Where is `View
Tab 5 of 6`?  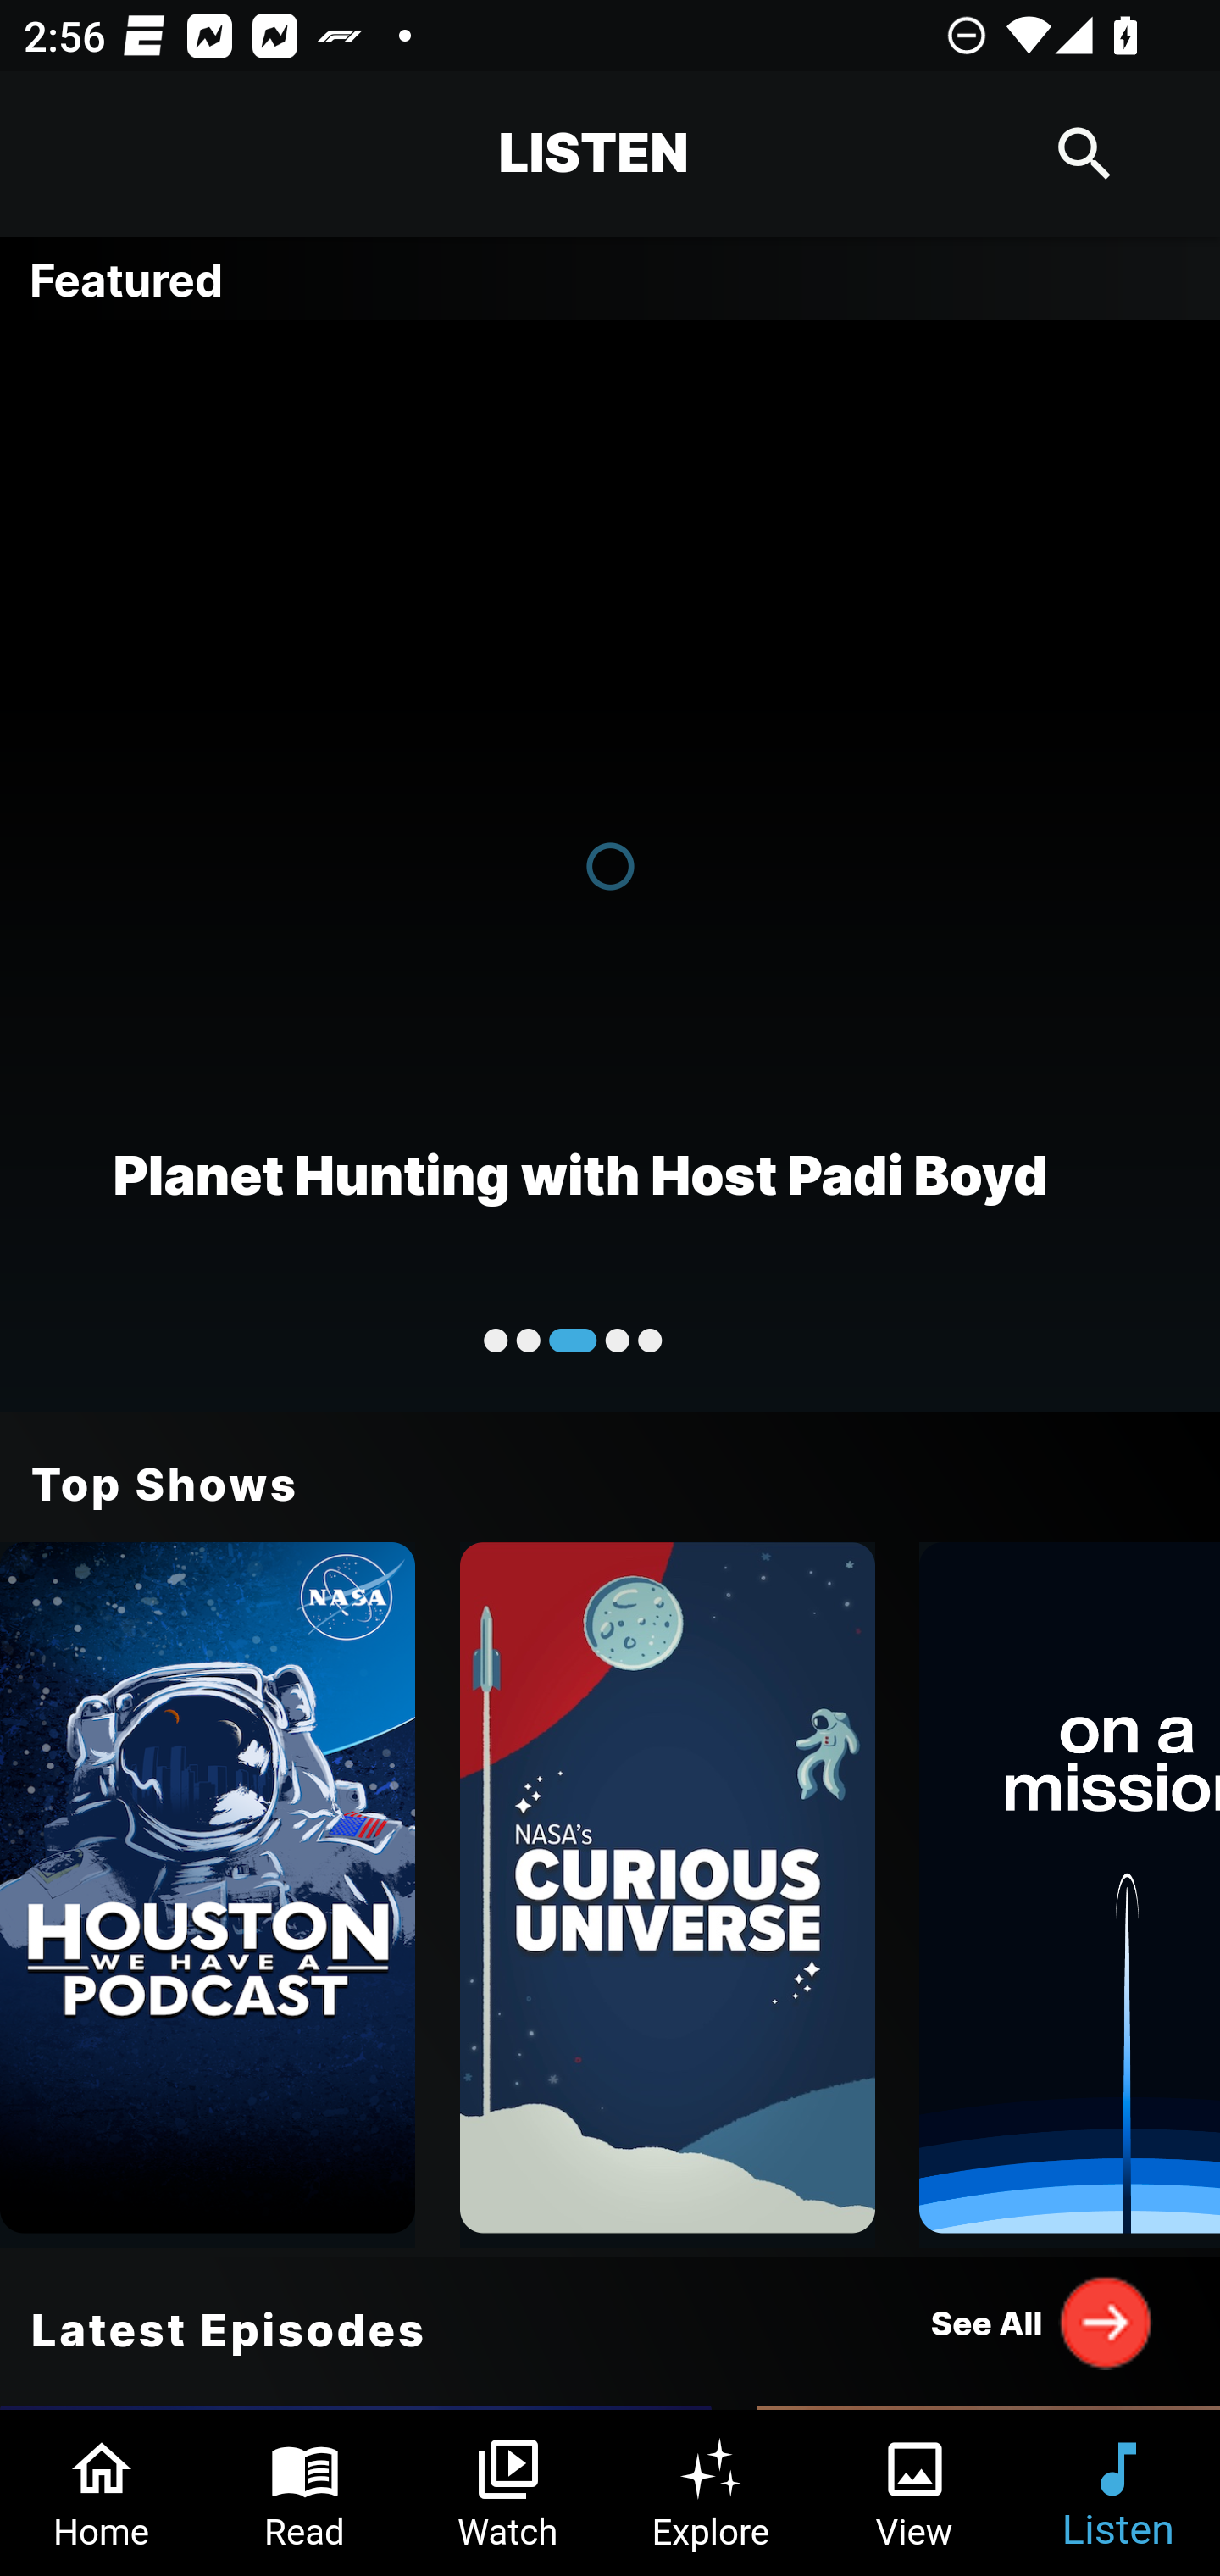 View
Tab 5 of 6 is located at coordinates (915, 2493).